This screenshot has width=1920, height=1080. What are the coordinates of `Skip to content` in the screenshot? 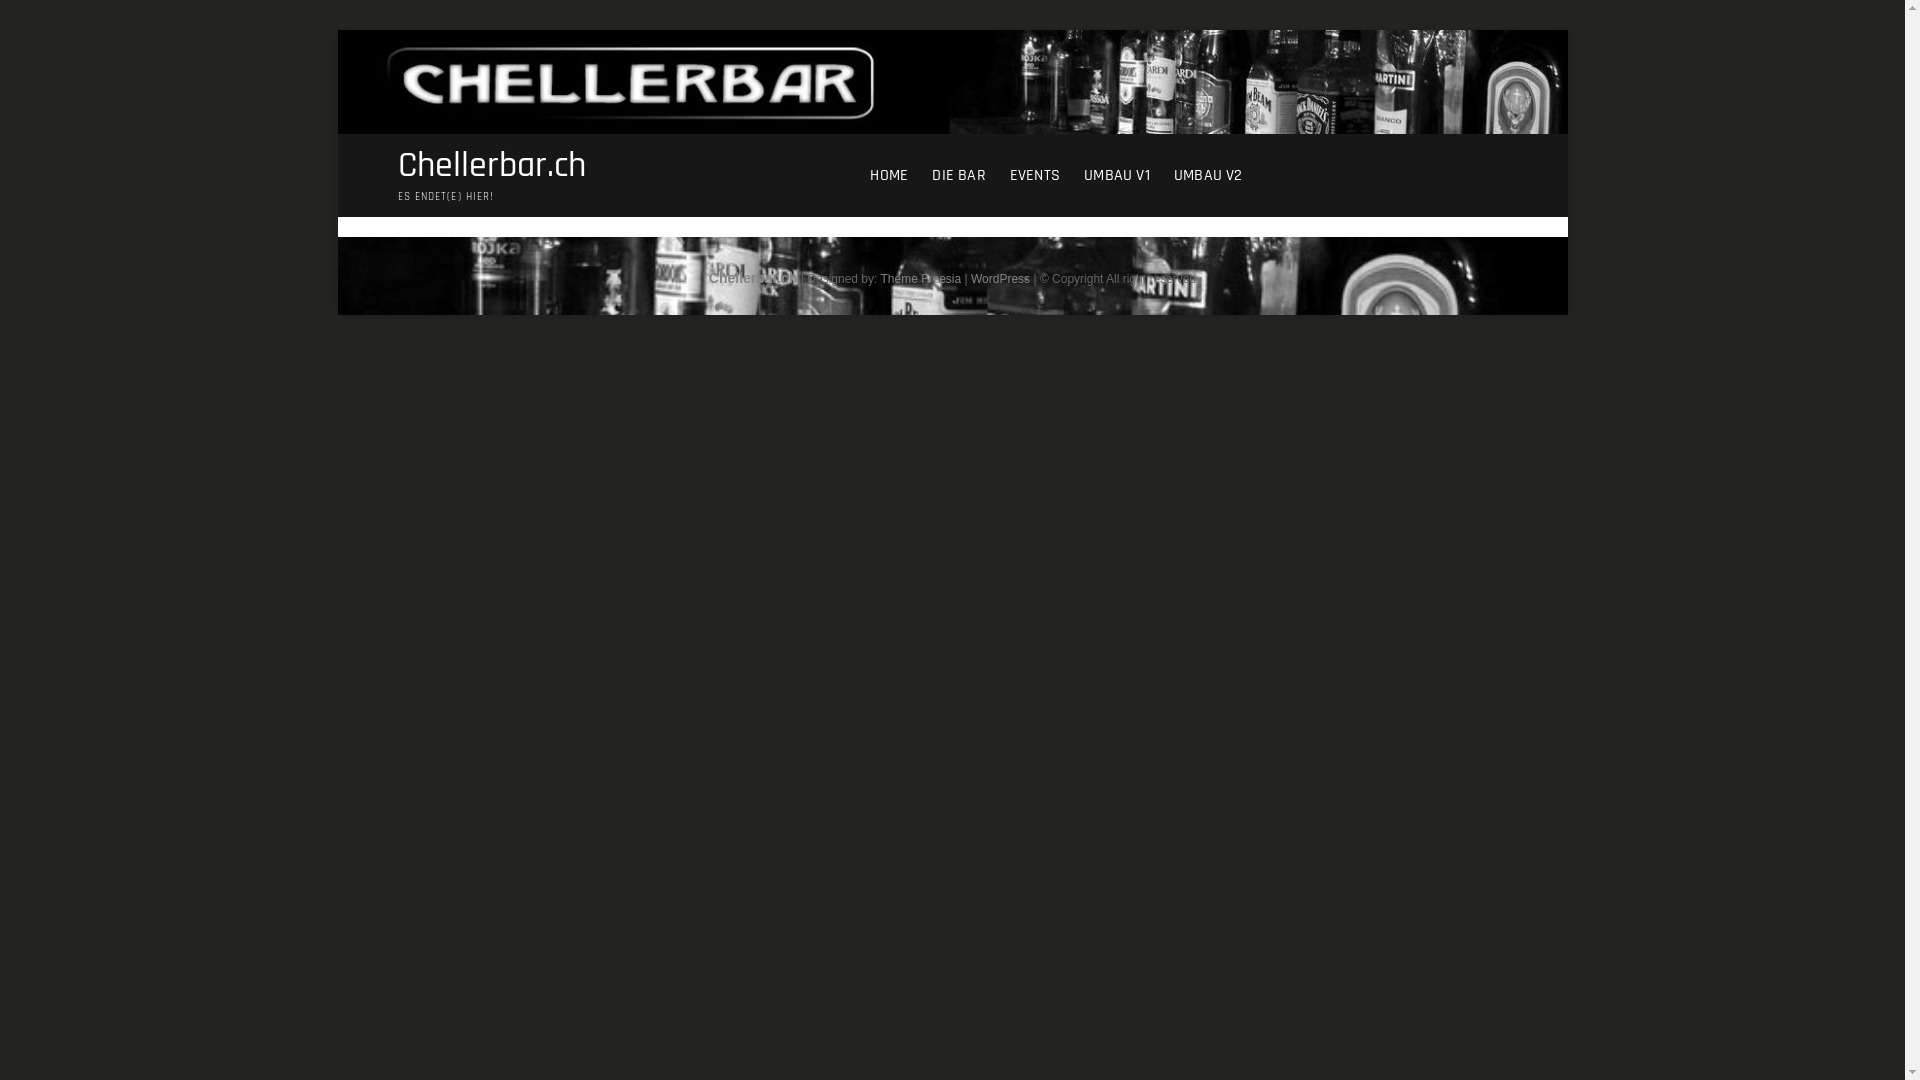 It's located at (336, 30).